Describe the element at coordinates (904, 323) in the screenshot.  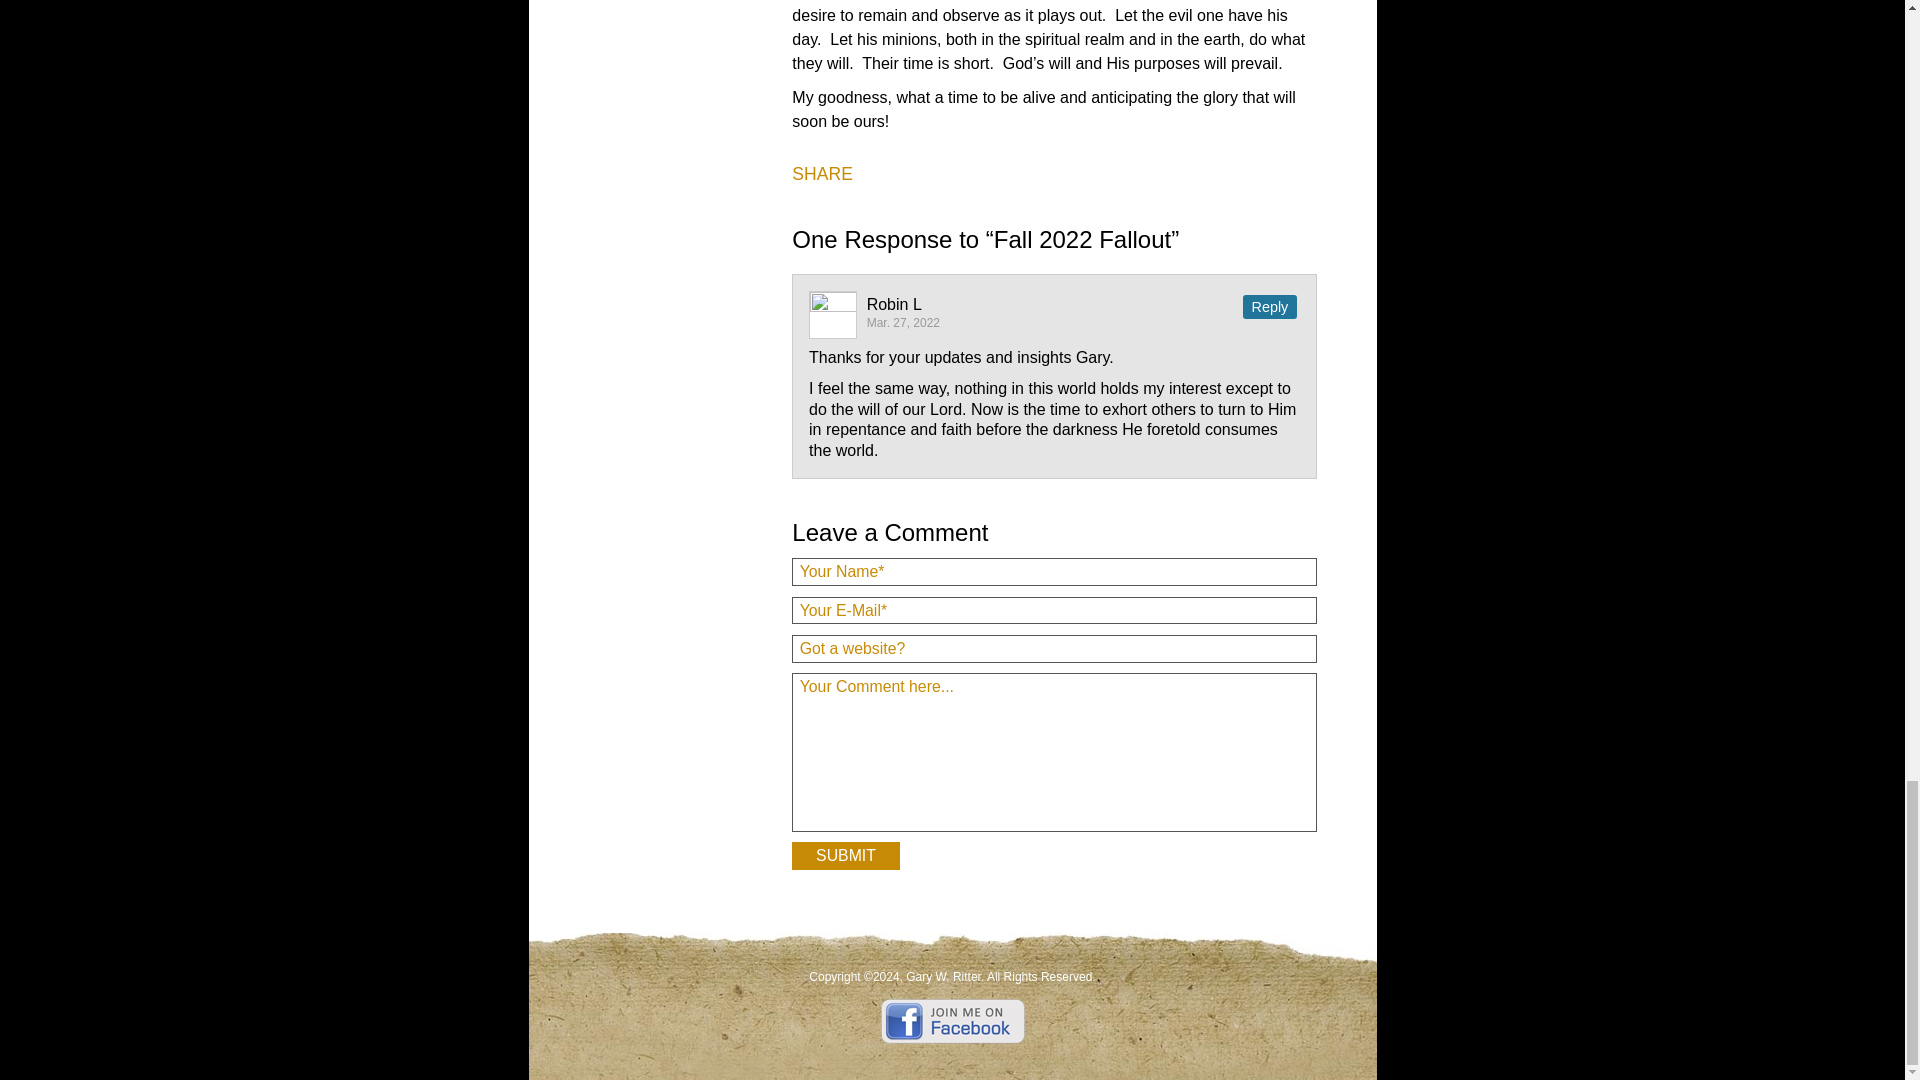
I see `Mar. 27, 2022` at that location.